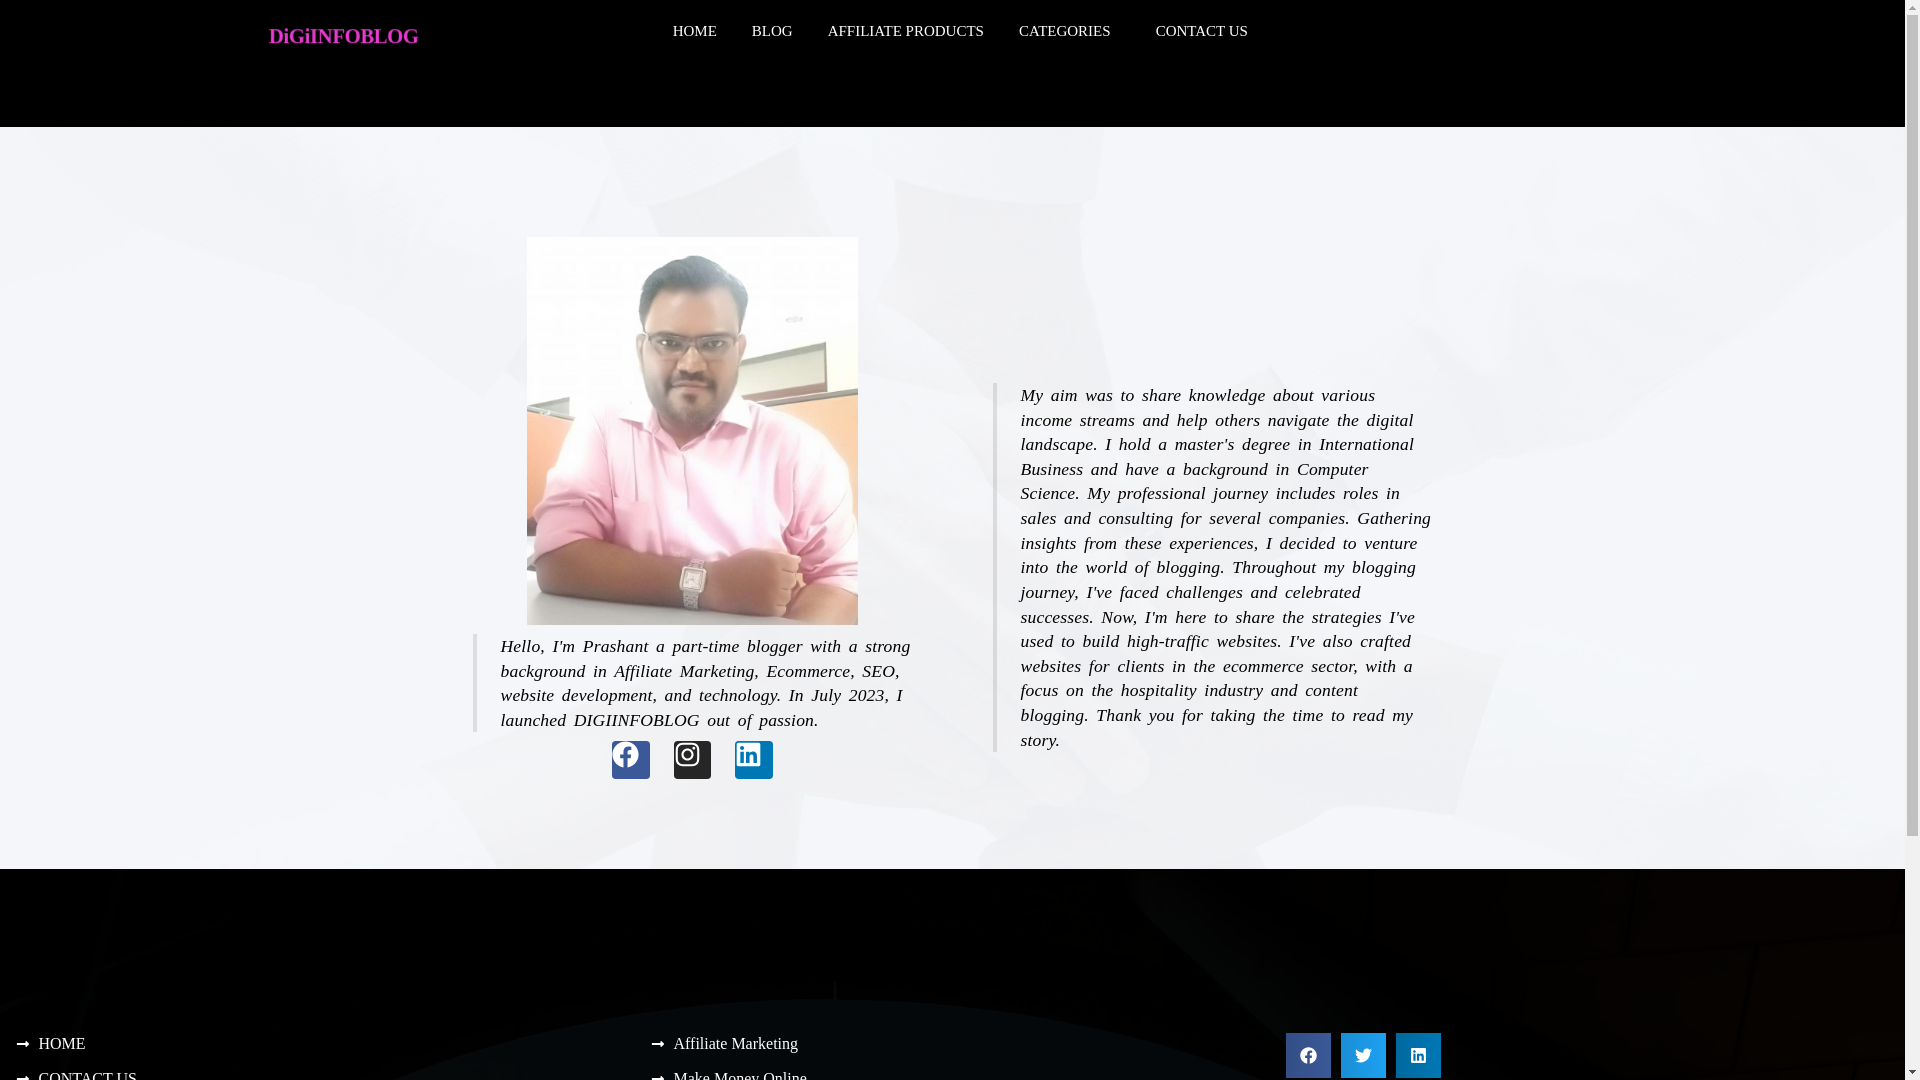 Image resolution: width=1920 pixels, height=1080 pixels. I want to click on CONTACT US, so click(1206, 30).